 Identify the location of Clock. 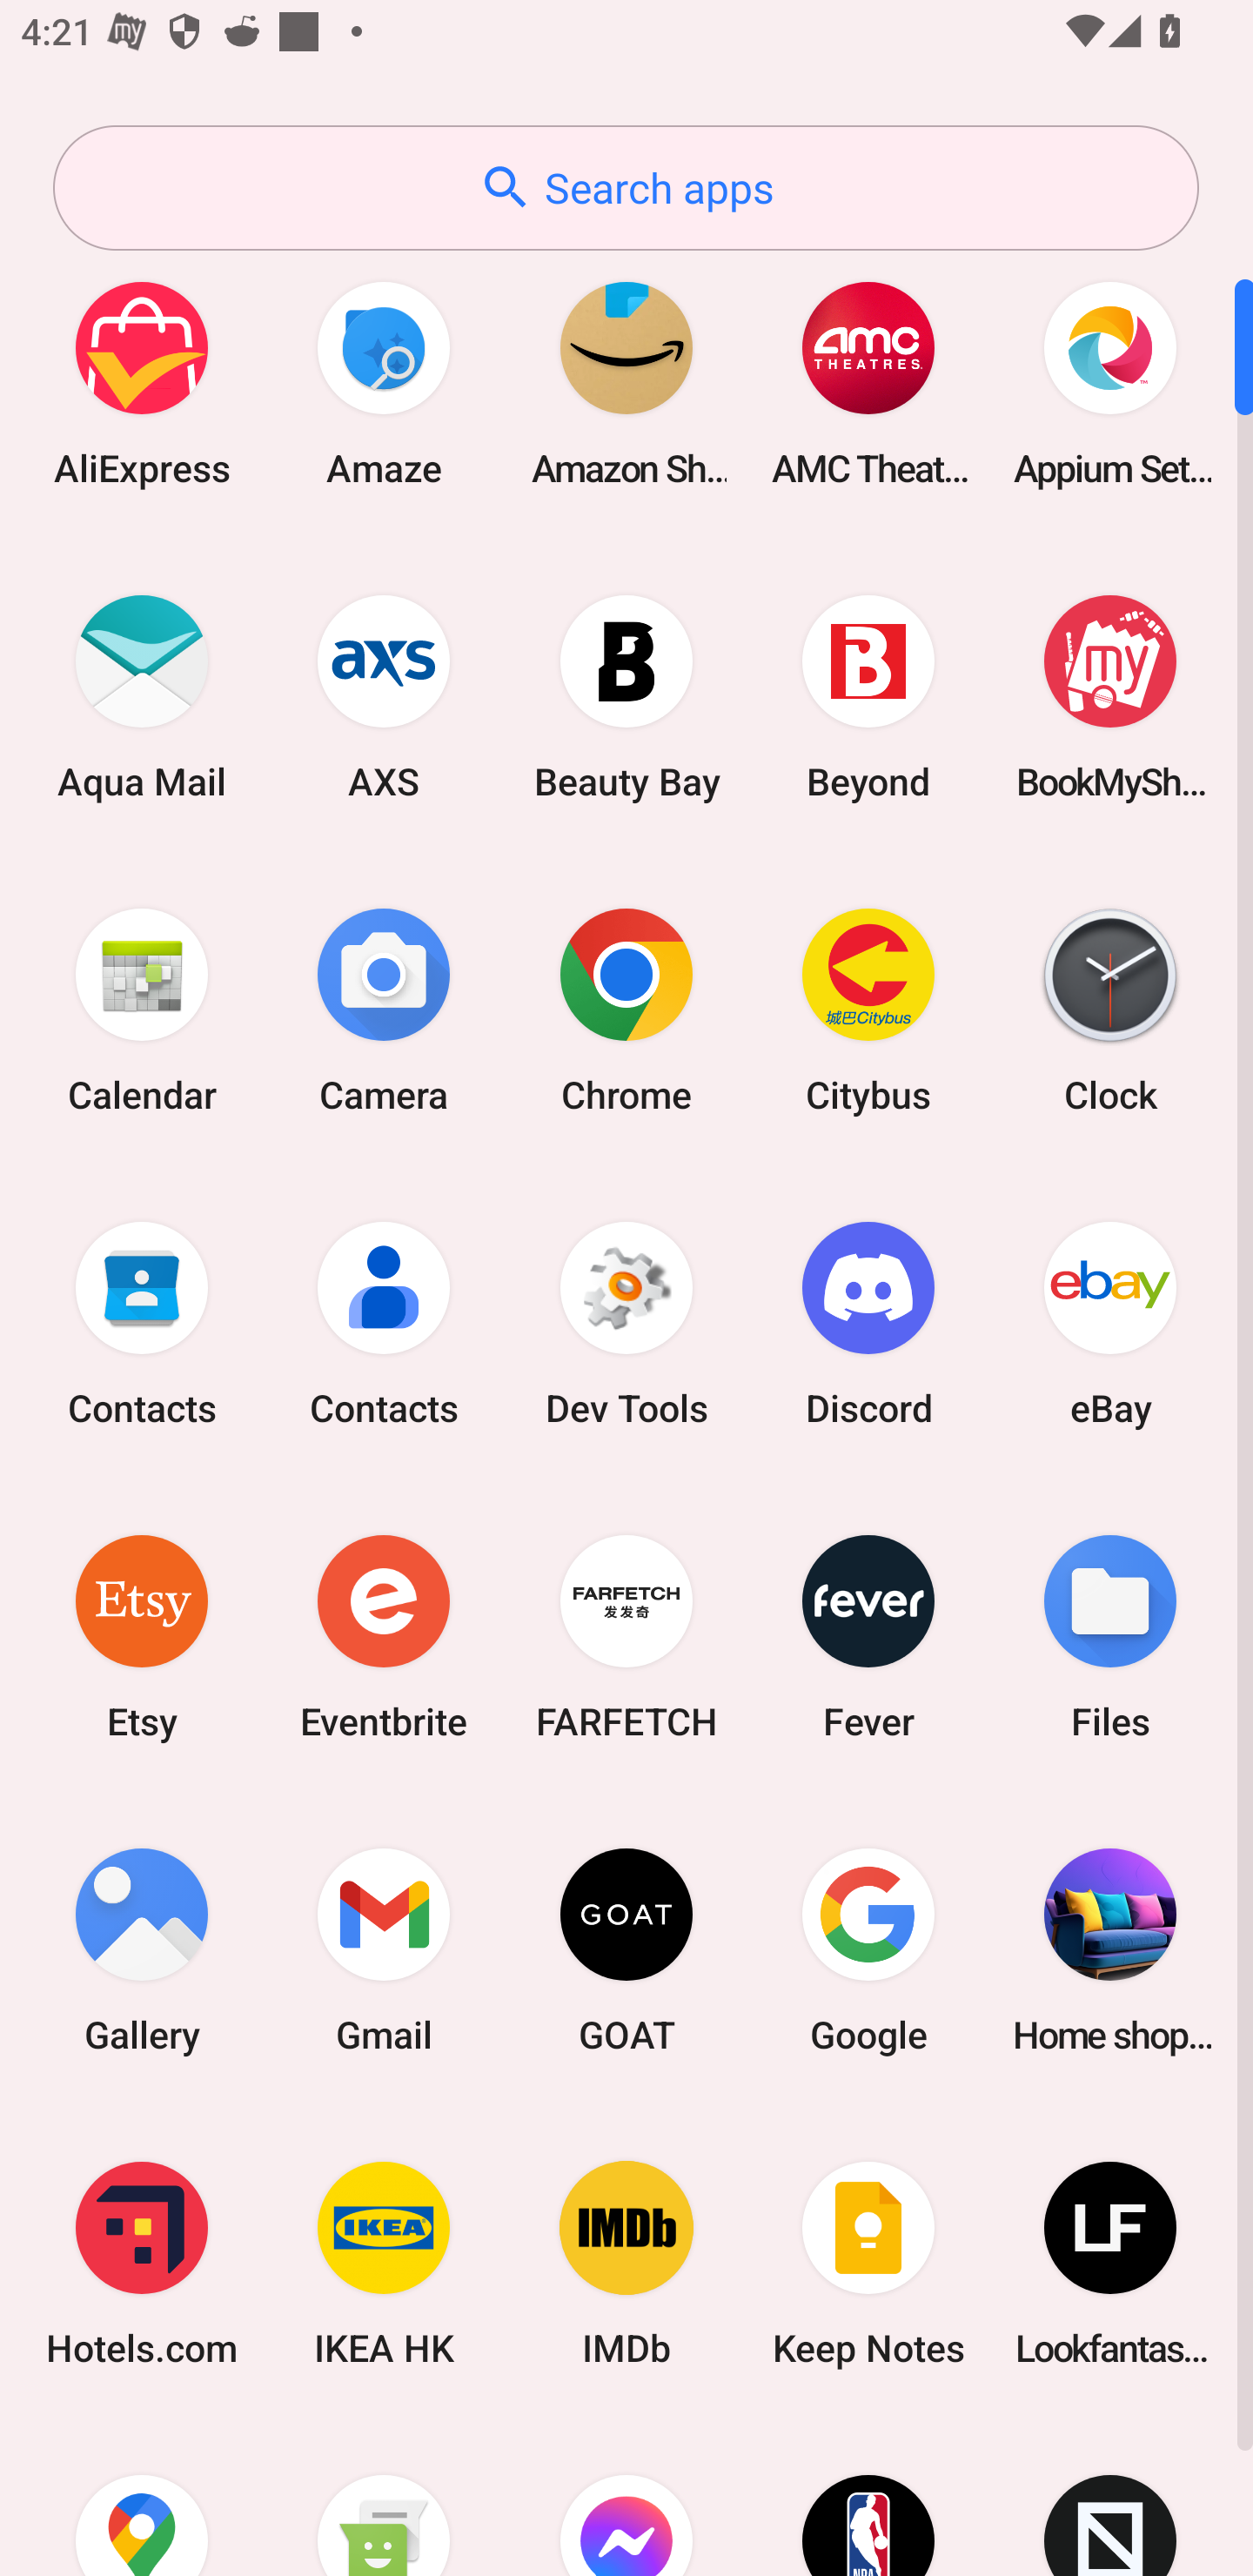
(1110, 1010).